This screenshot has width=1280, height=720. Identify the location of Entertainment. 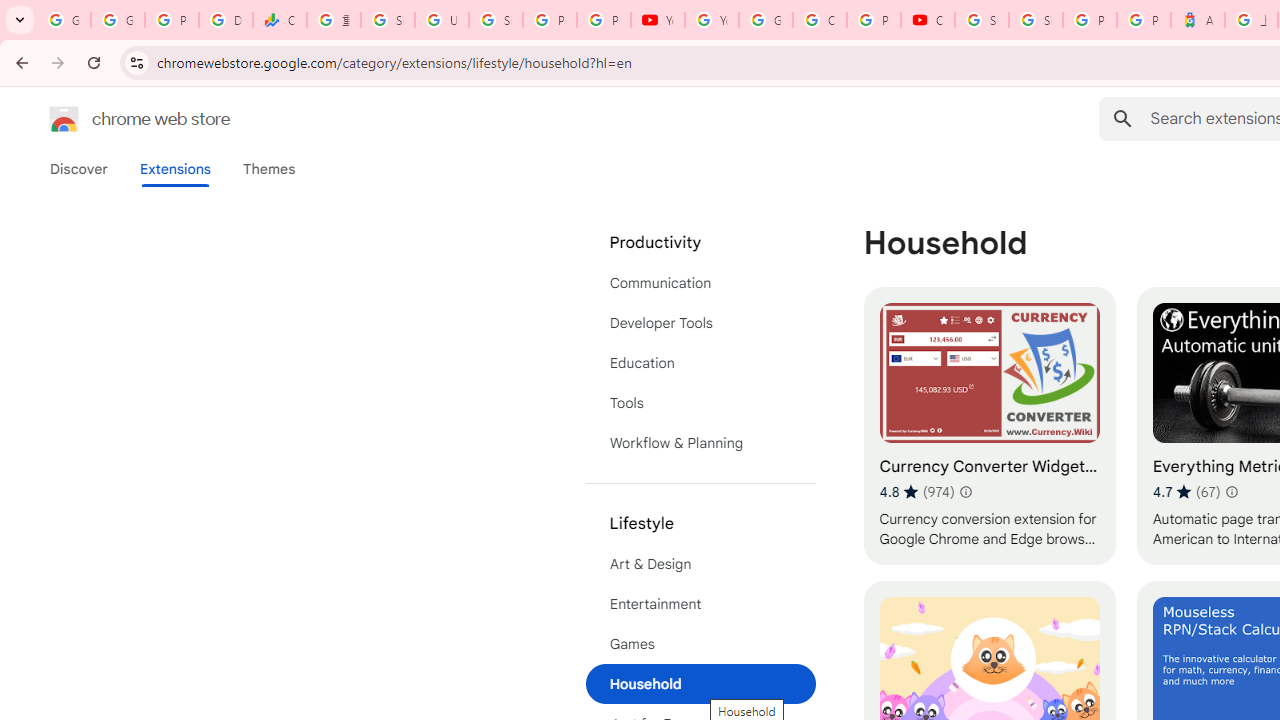
(700, 604).